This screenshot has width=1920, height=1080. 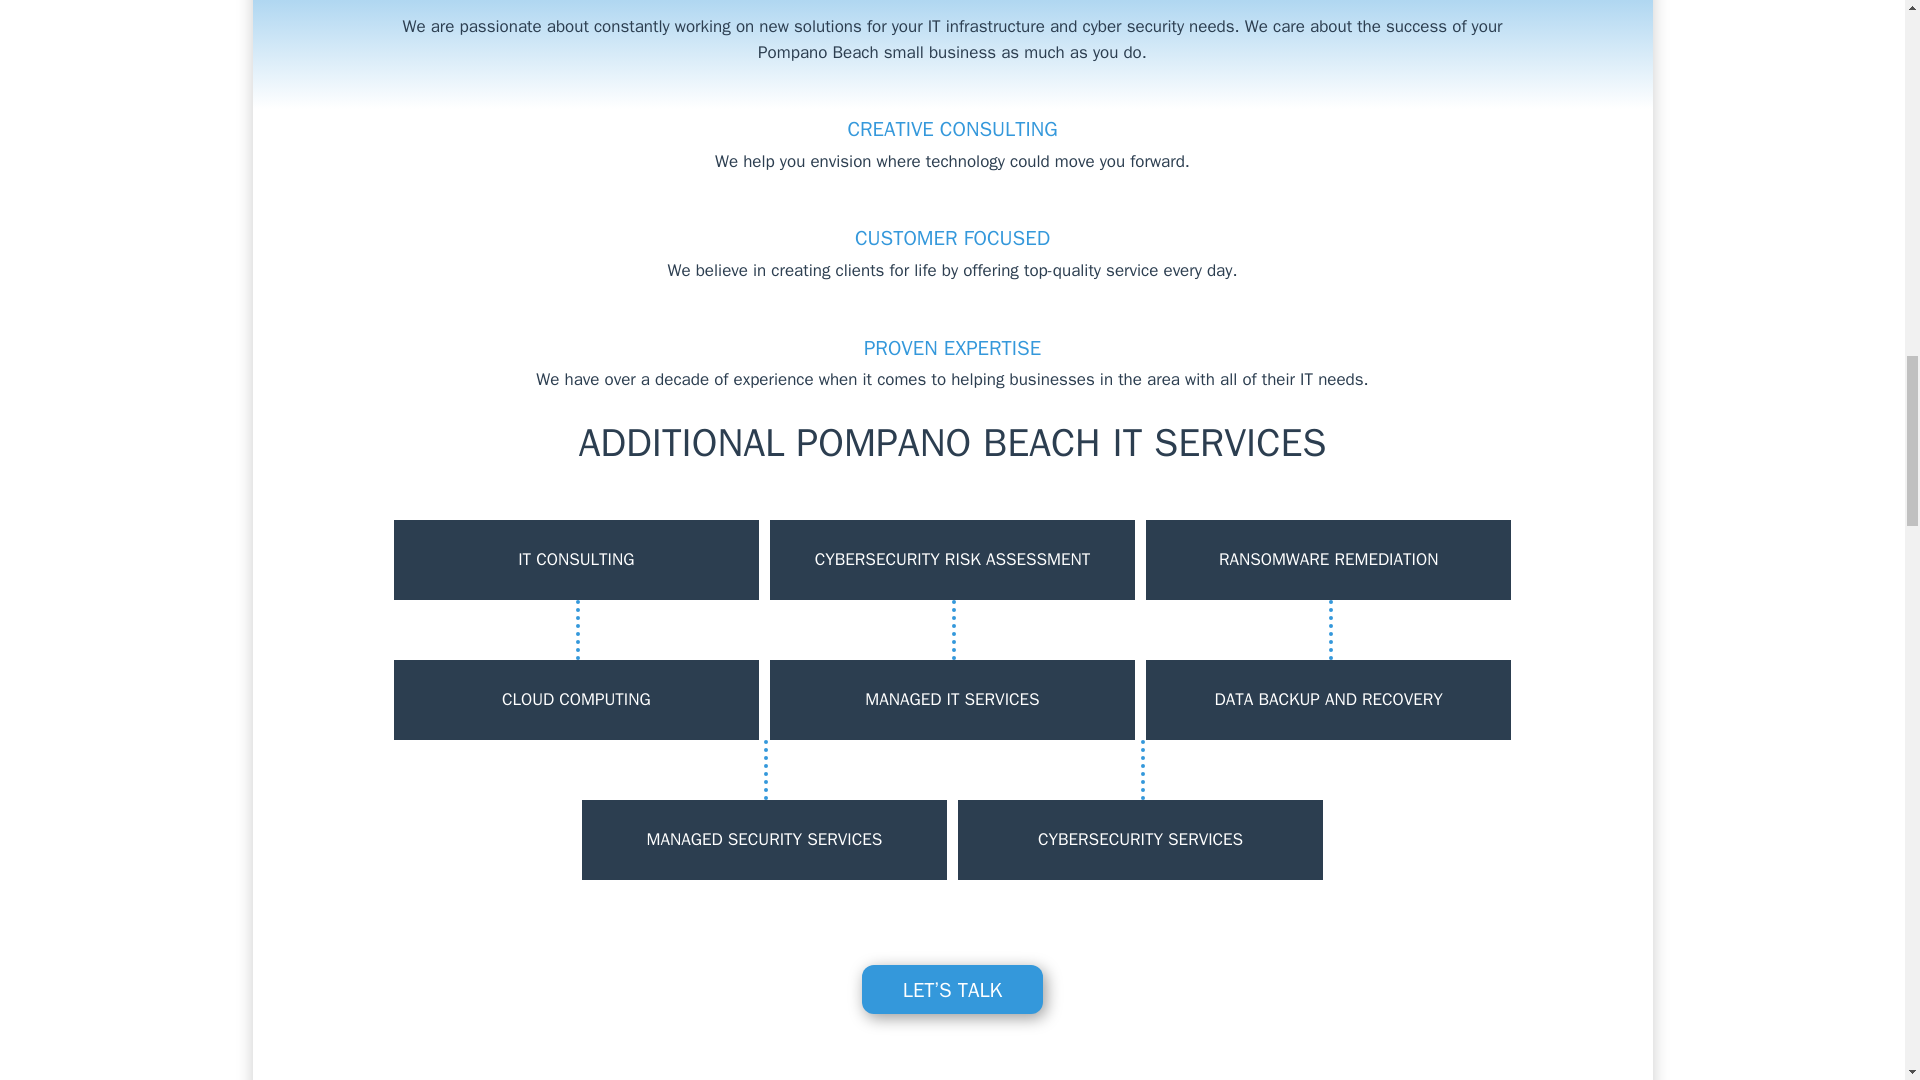 I want to click on MANAGED SECURITY SERVICES, so click(x=764, y=840).